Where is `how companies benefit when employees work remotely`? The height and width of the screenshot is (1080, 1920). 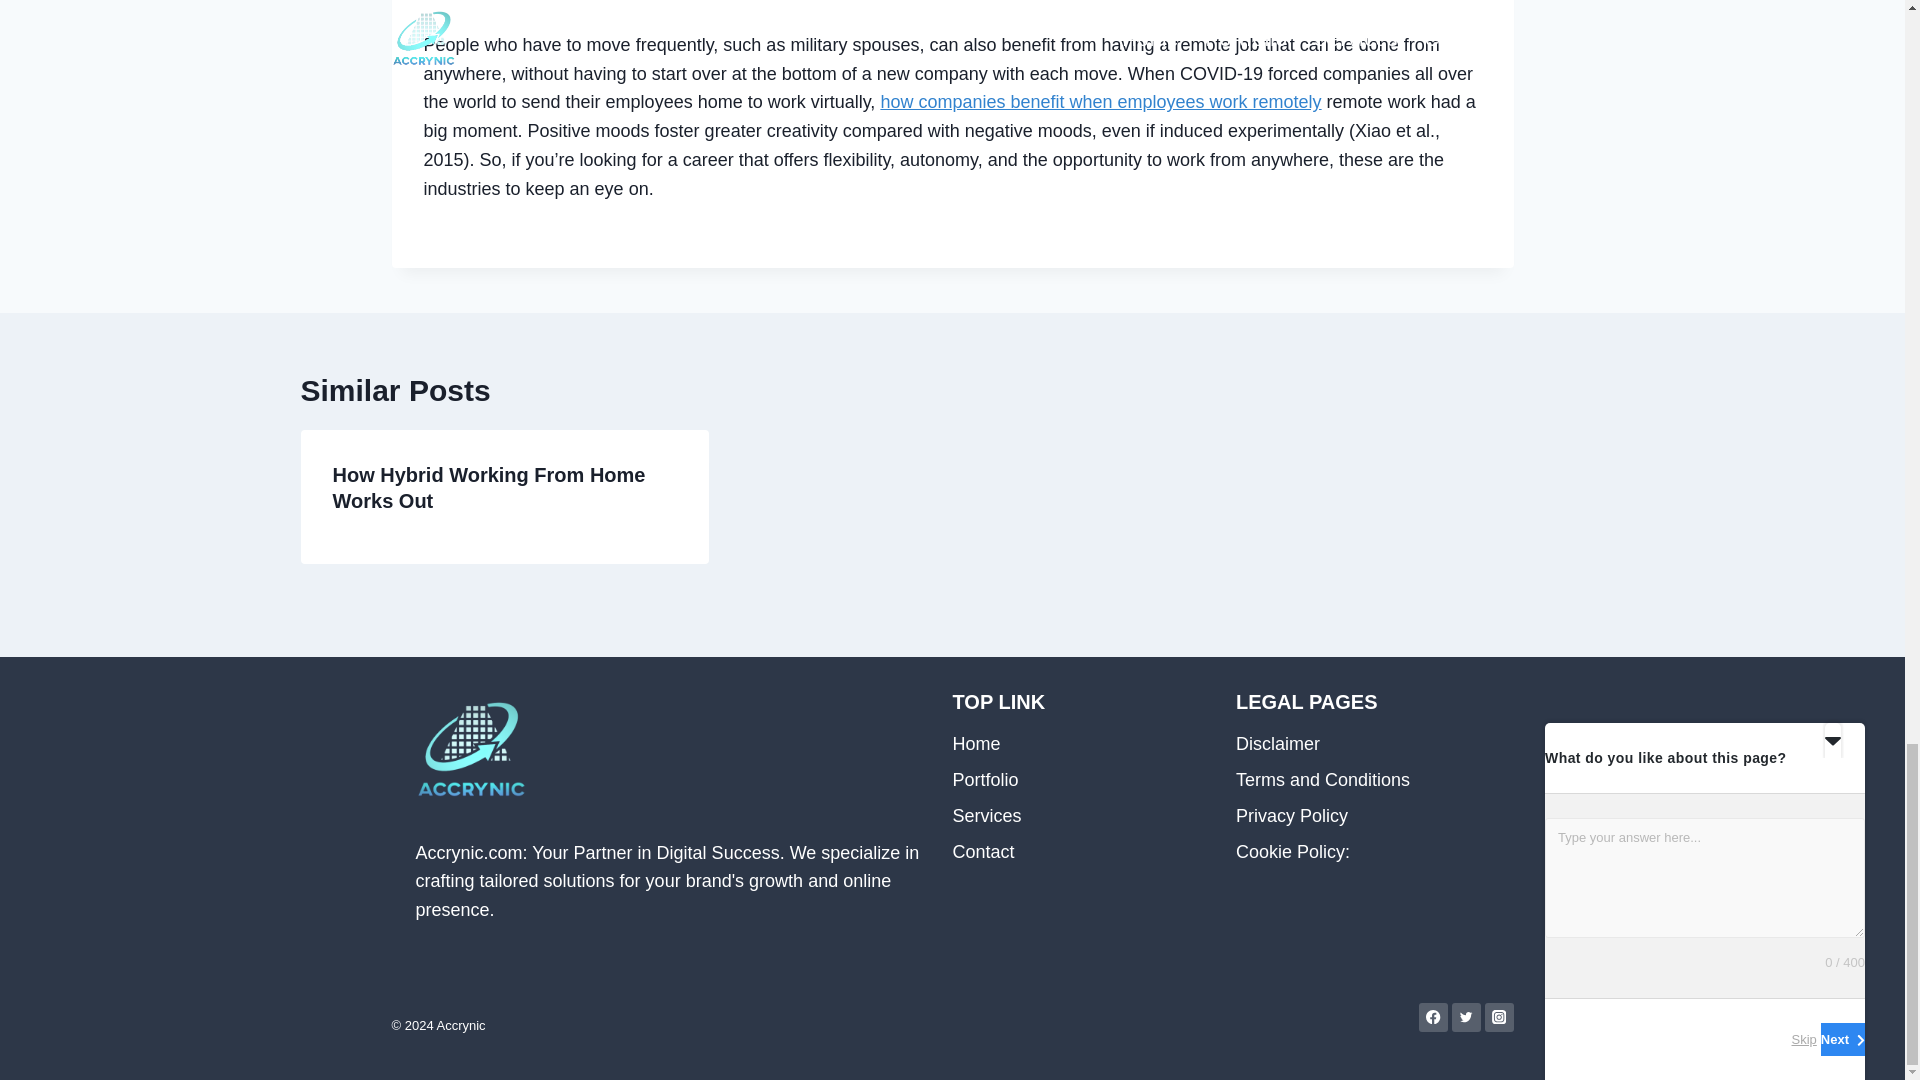
how companies benefit when employees work remotely is located at coordinates (1100, 102).